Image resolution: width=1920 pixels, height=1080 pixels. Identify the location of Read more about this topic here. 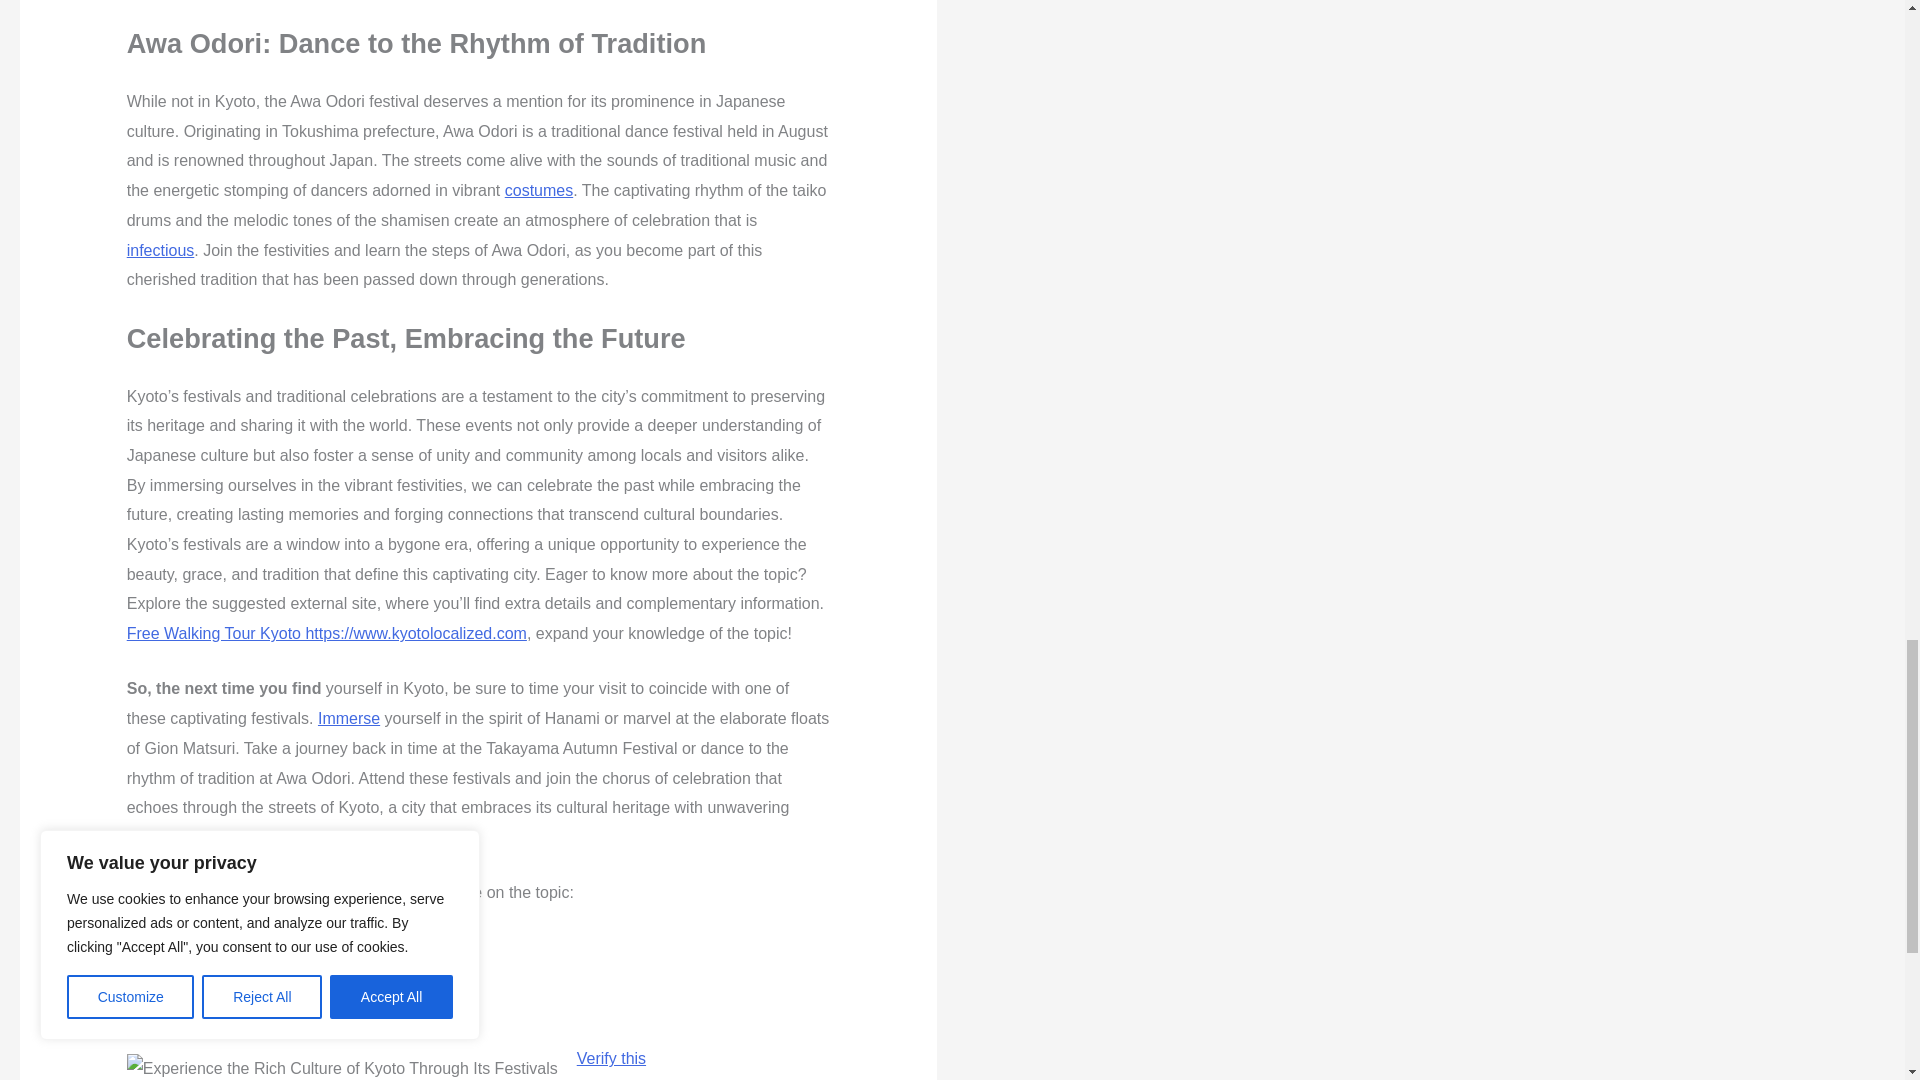
(240, 948).